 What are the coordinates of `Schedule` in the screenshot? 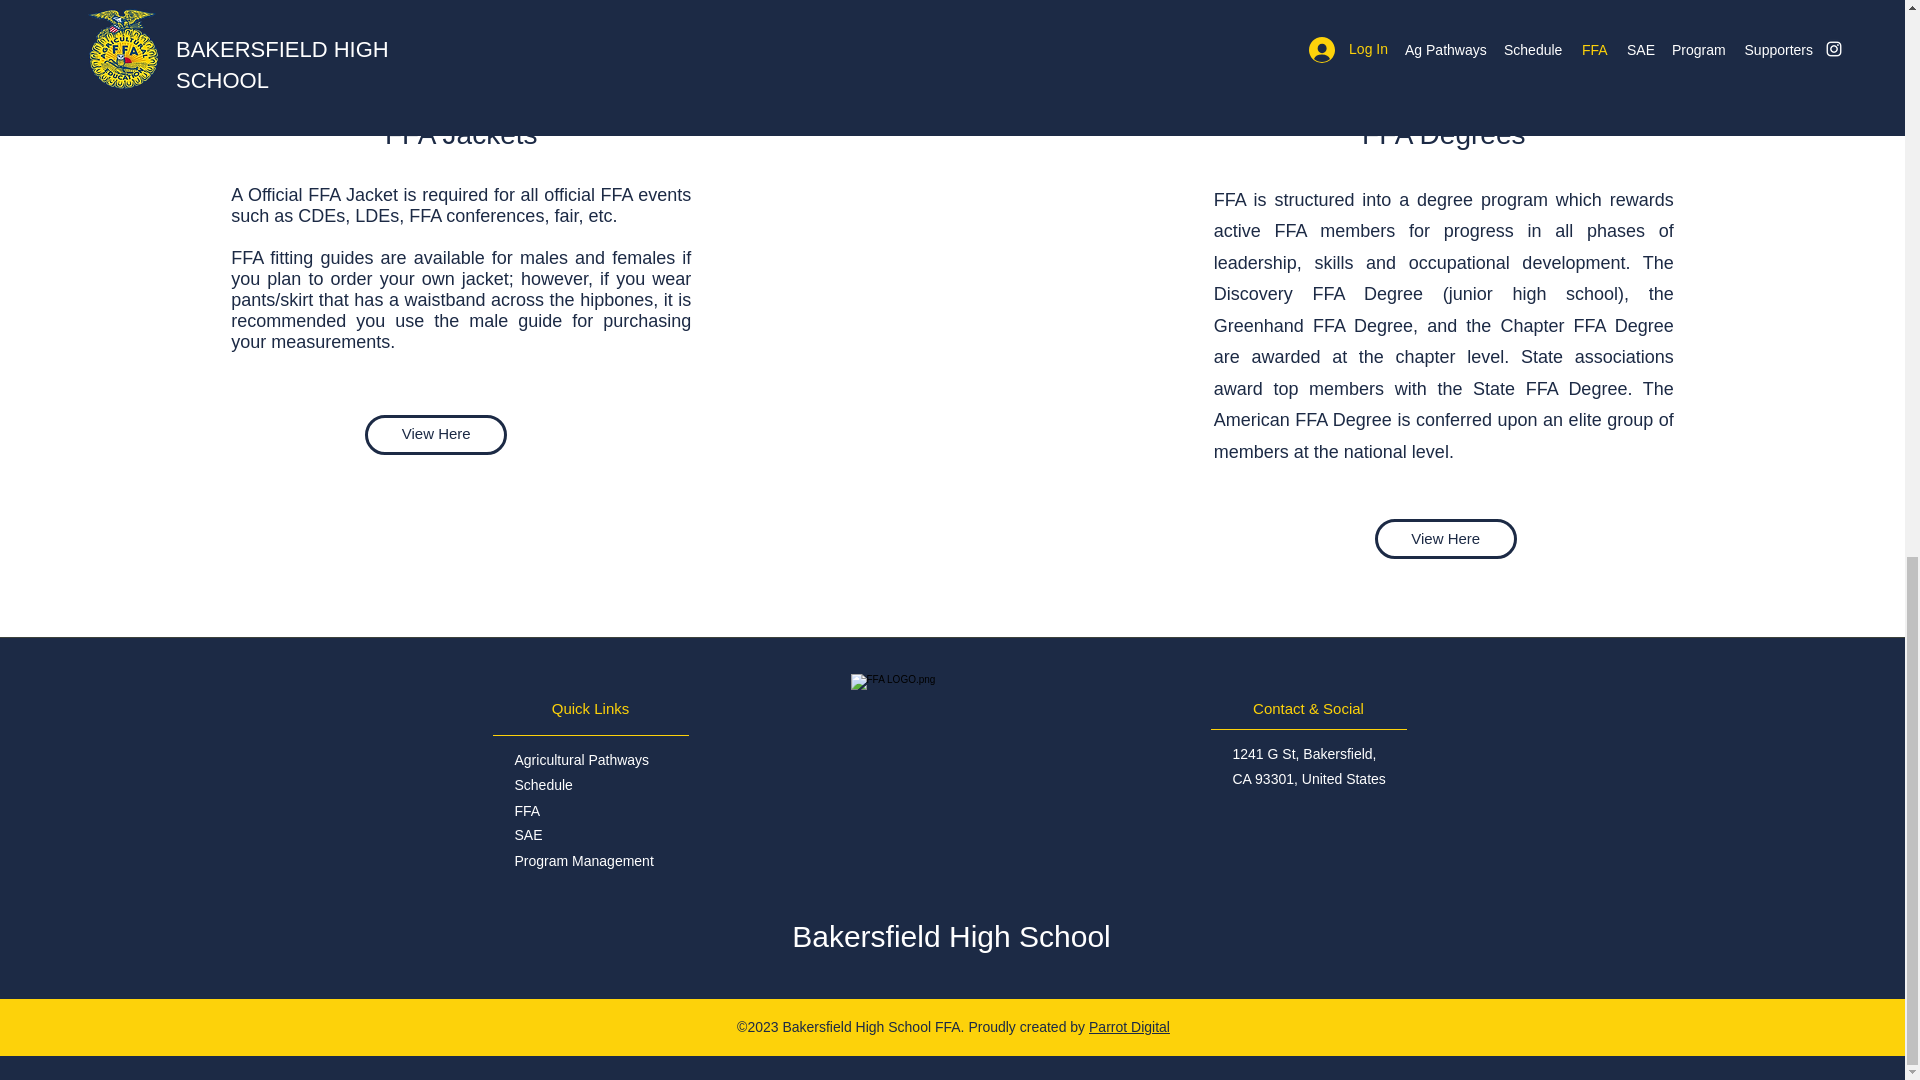 It's located at (543, 784).